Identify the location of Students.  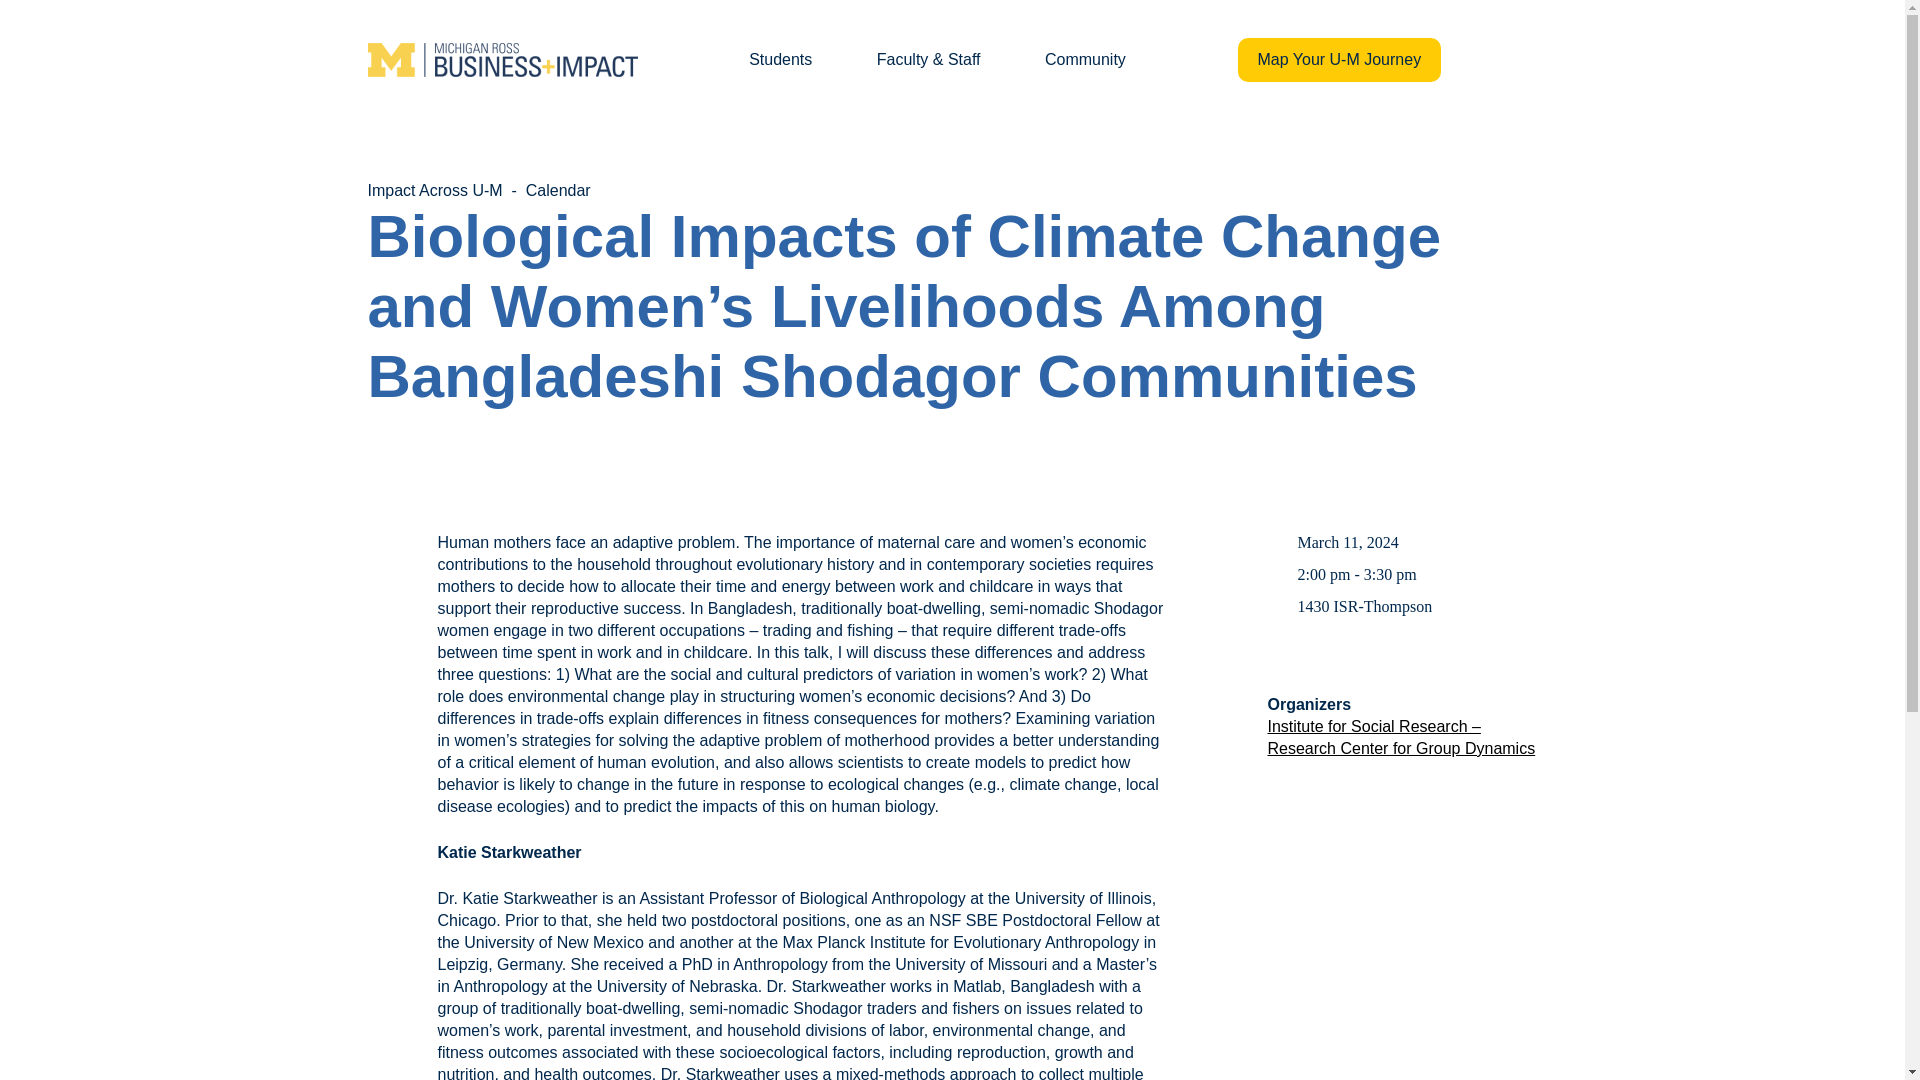
(780, 59).